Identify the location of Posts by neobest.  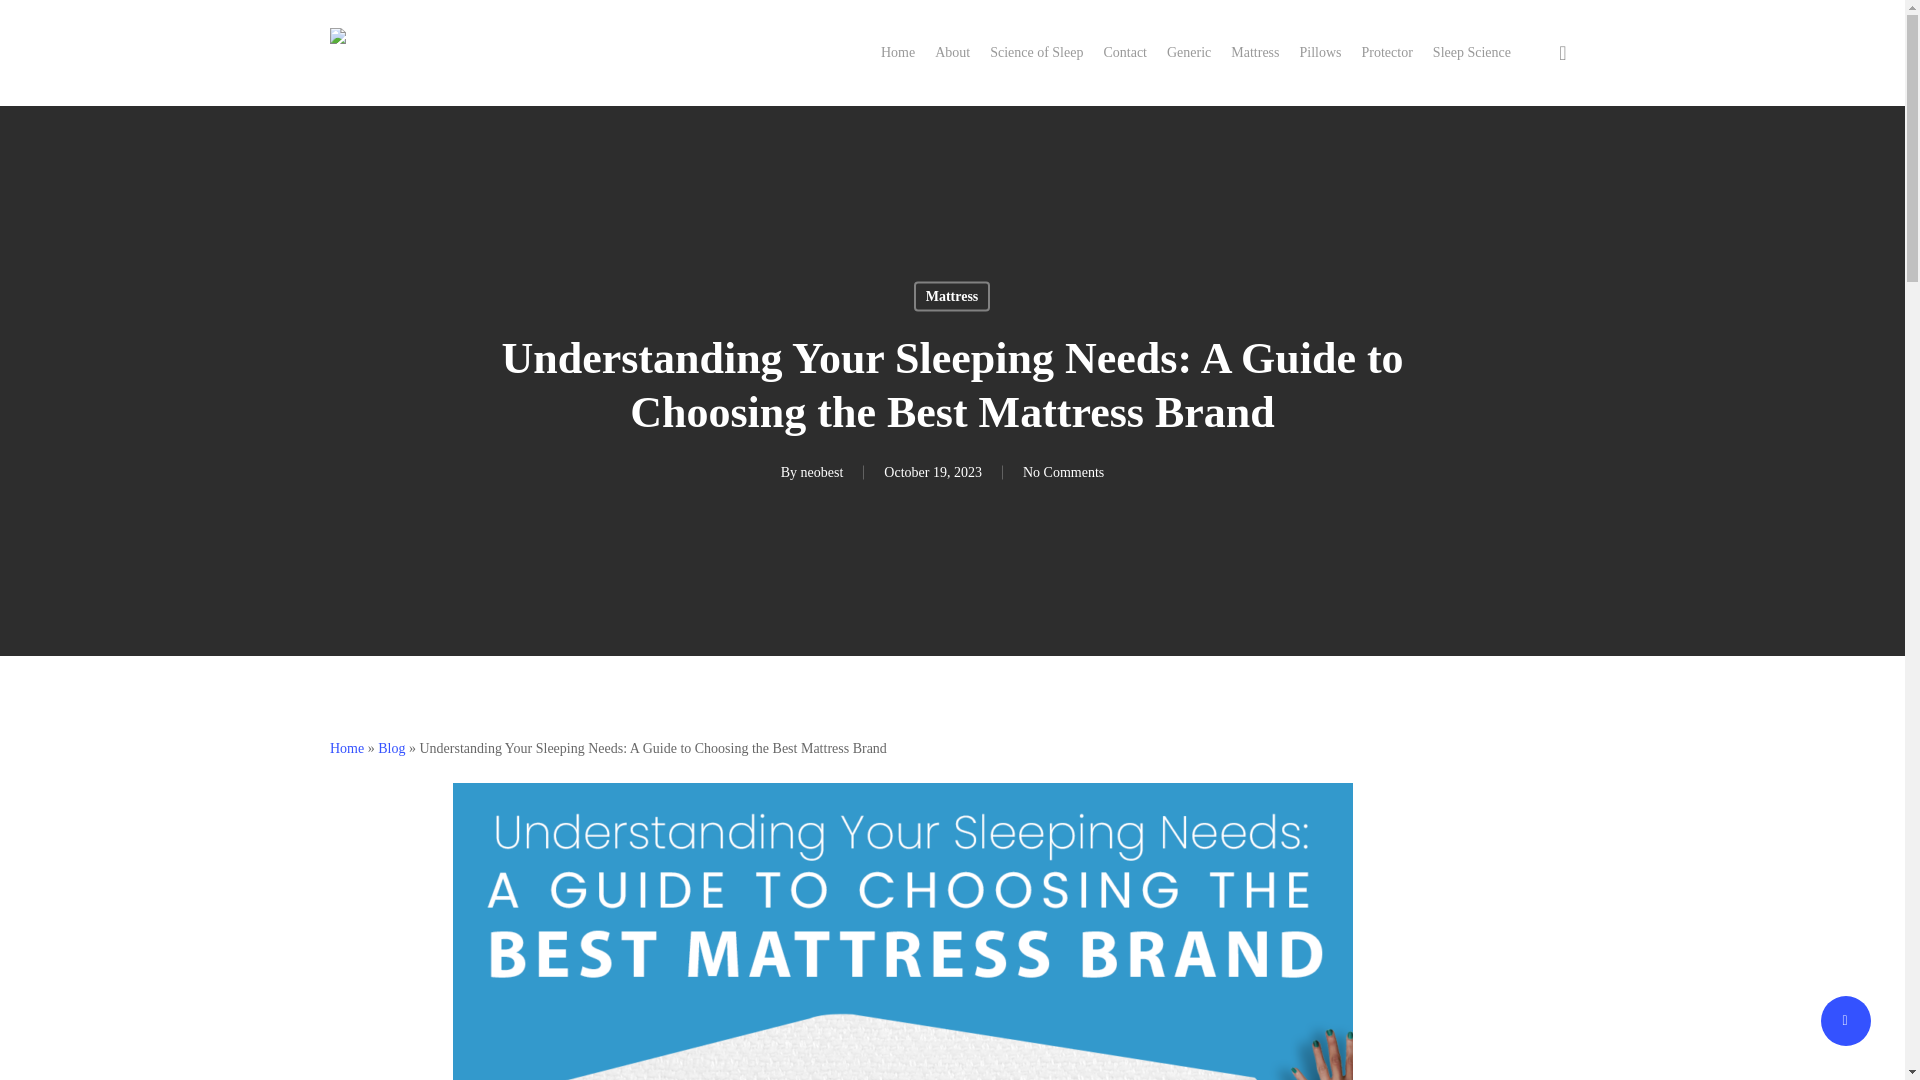
(822, 472).